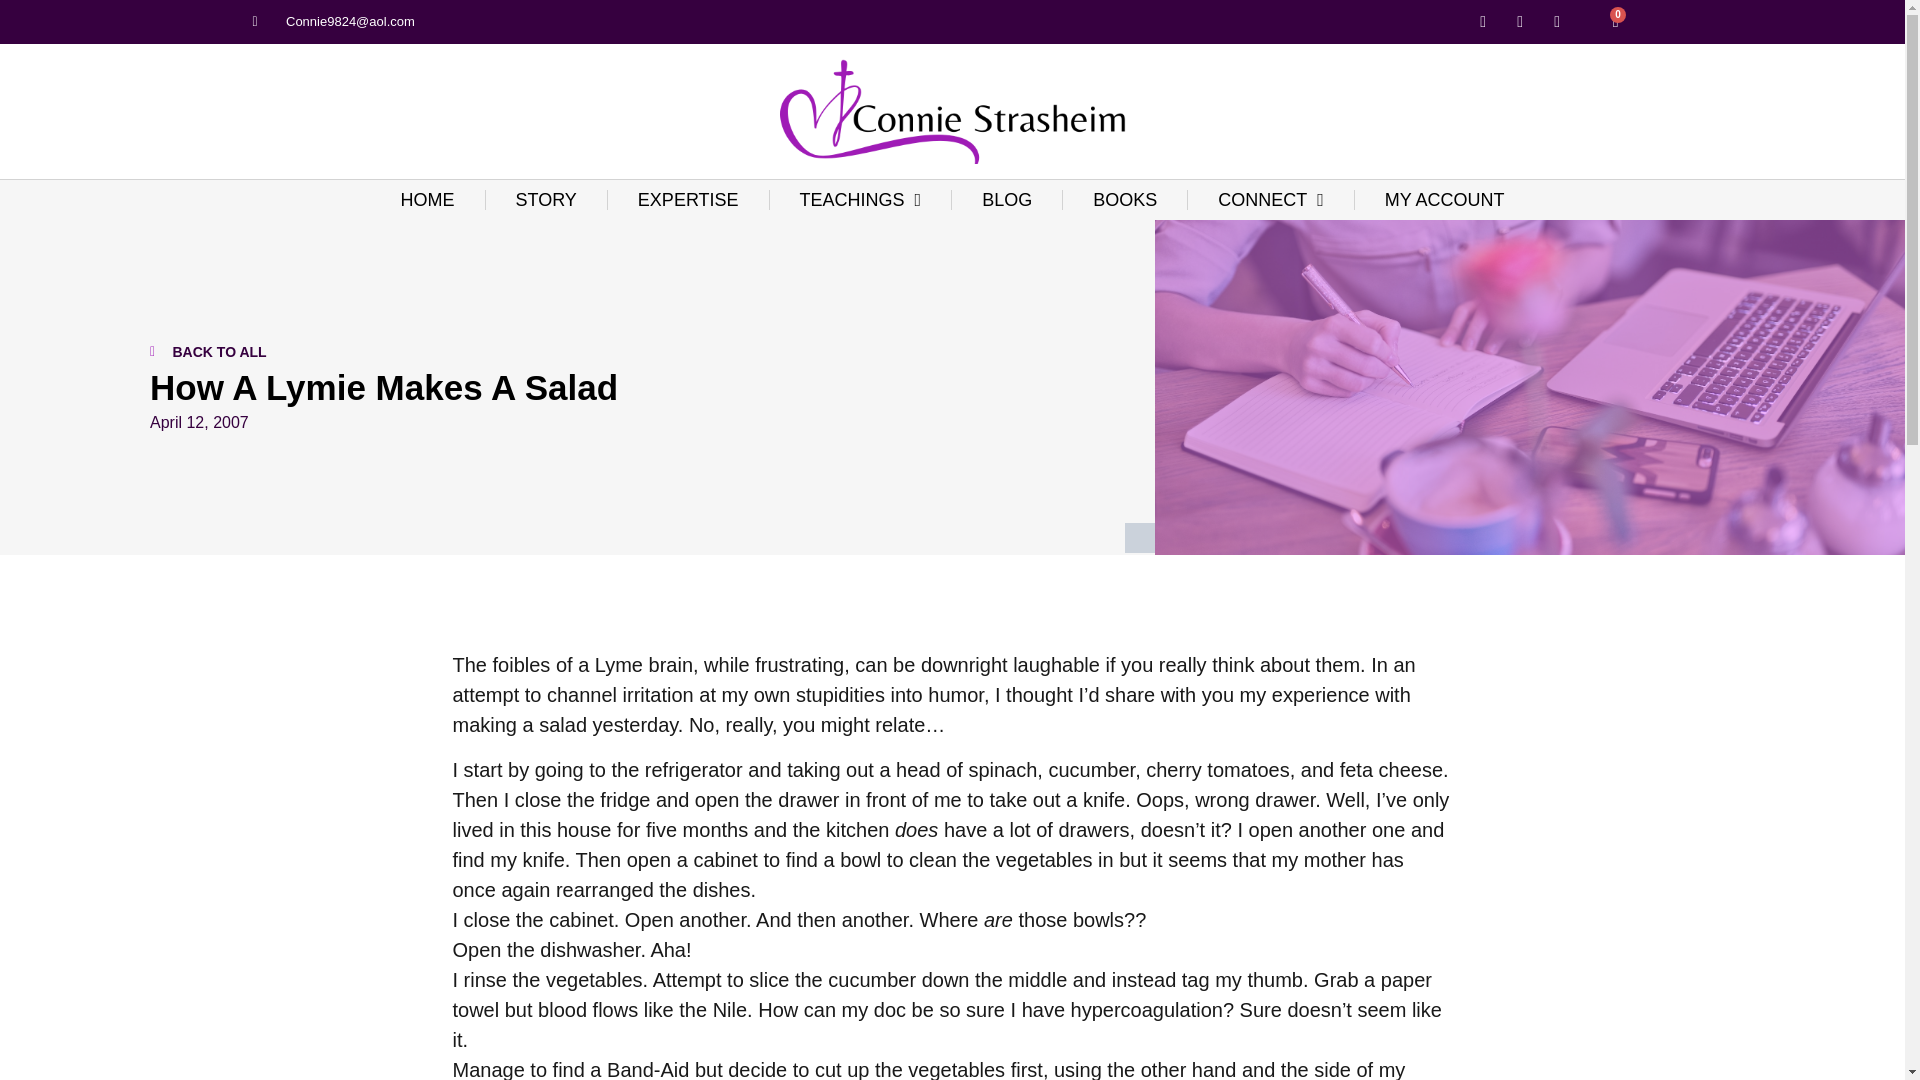 This screenshot has height=1080, width=1920. Describe the element at coordinates (1270, 200) in the screenshot. I see `CONNECT` at that location.